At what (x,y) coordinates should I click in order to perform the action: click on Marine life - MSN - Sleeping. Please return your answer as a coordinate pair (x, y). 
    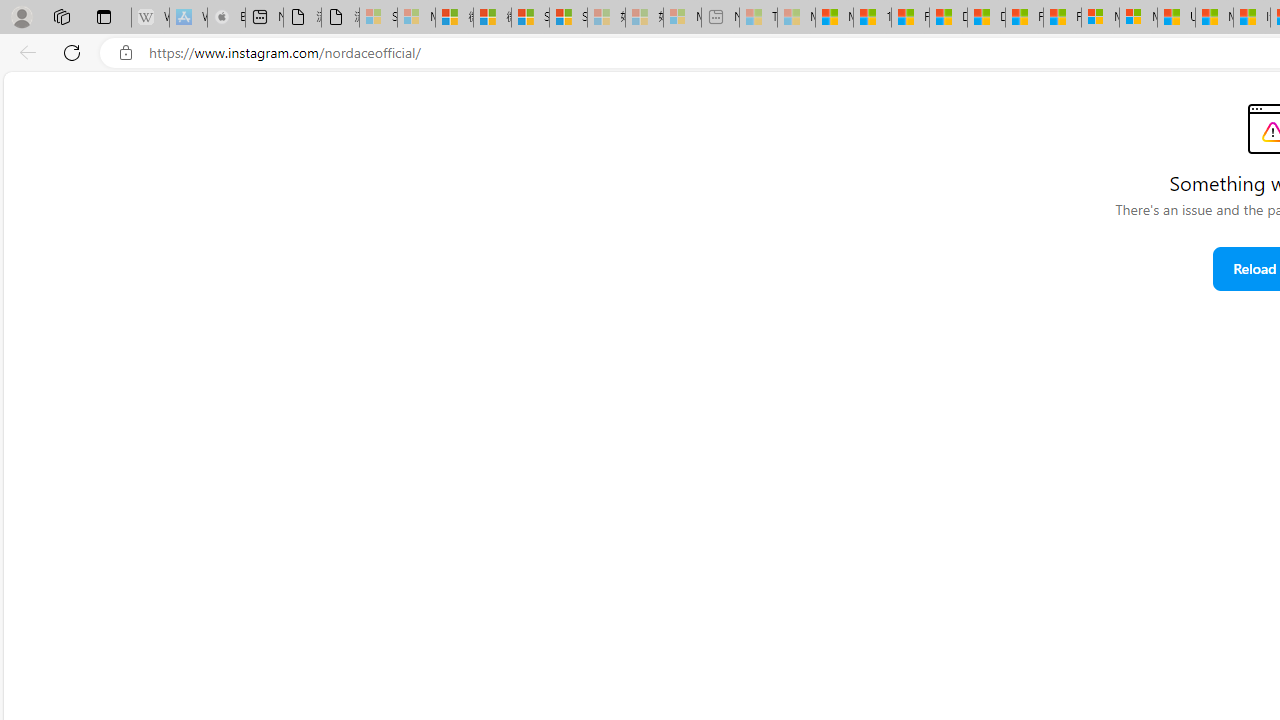
    Looking at the image, I should click on (796, 18).